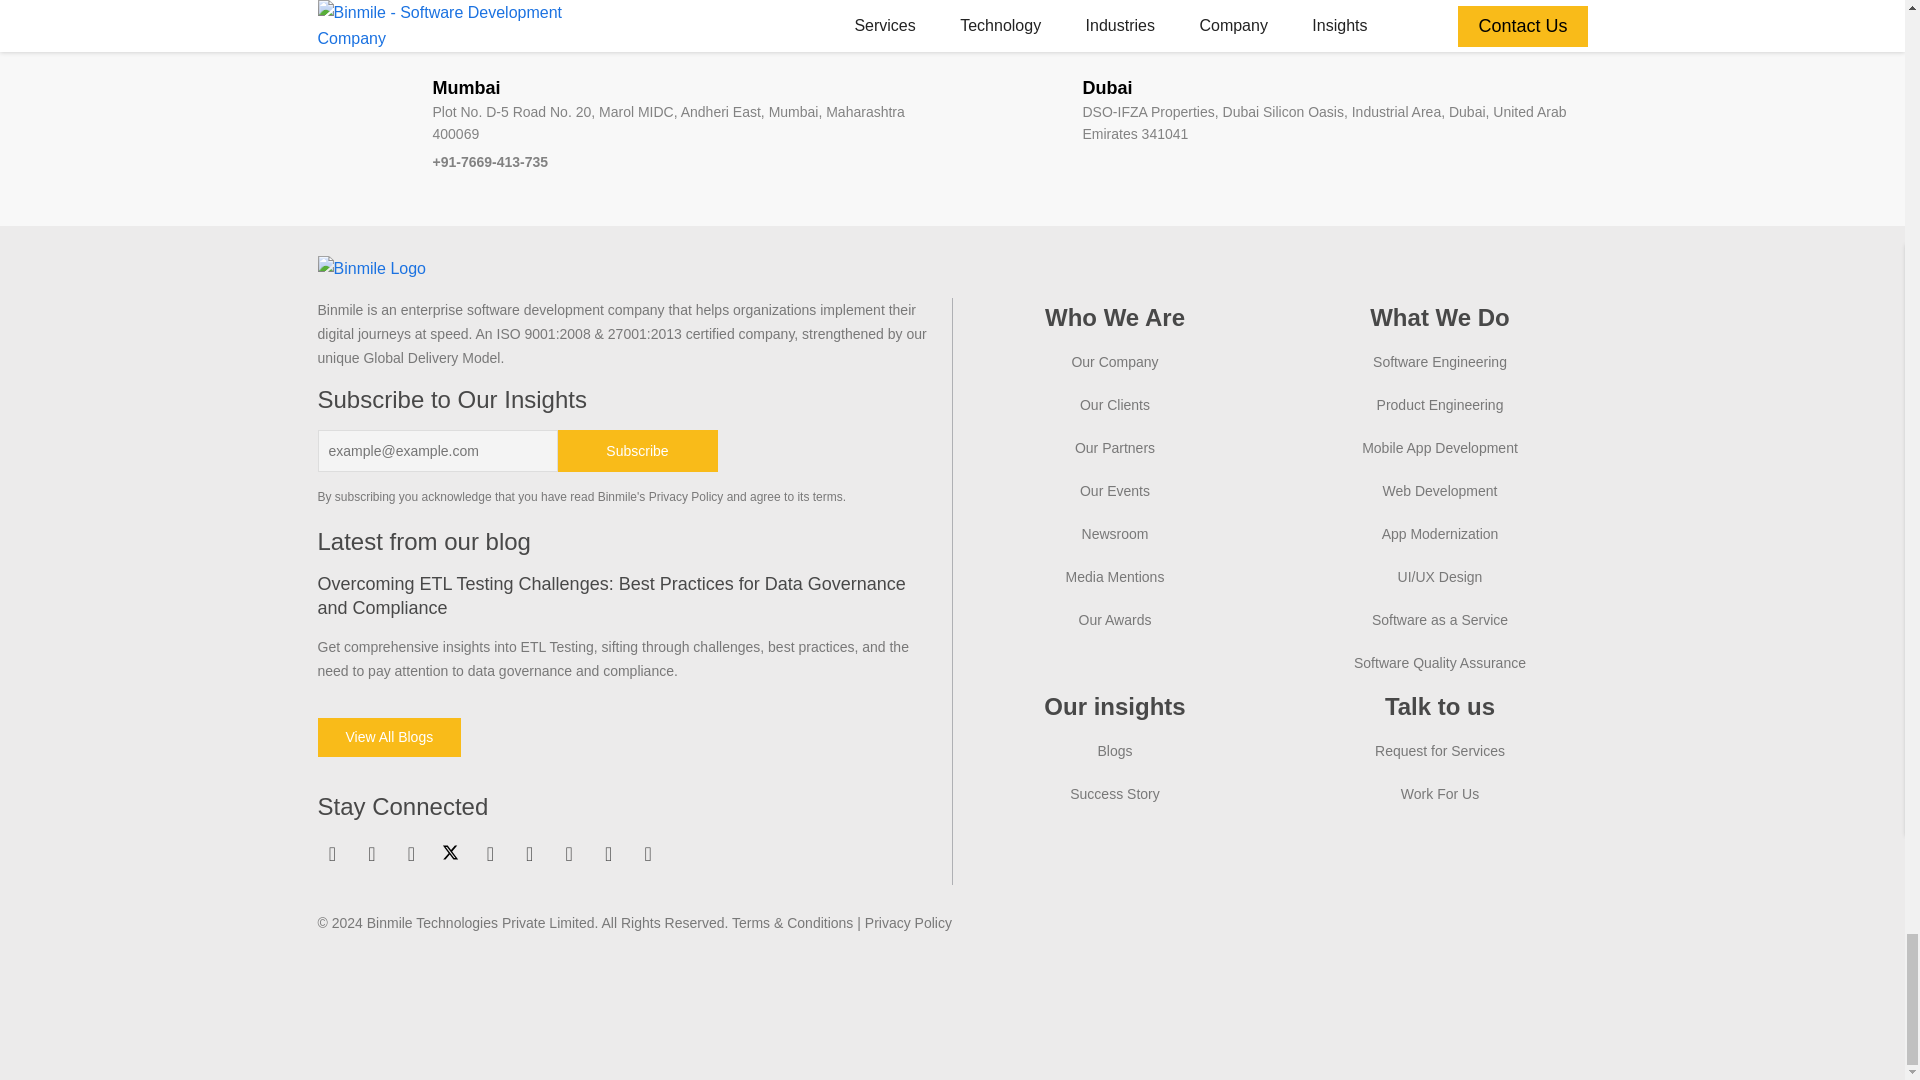 This screenshot has height=1080, width=1920. I want to click on Binmile, so click(372, 268).